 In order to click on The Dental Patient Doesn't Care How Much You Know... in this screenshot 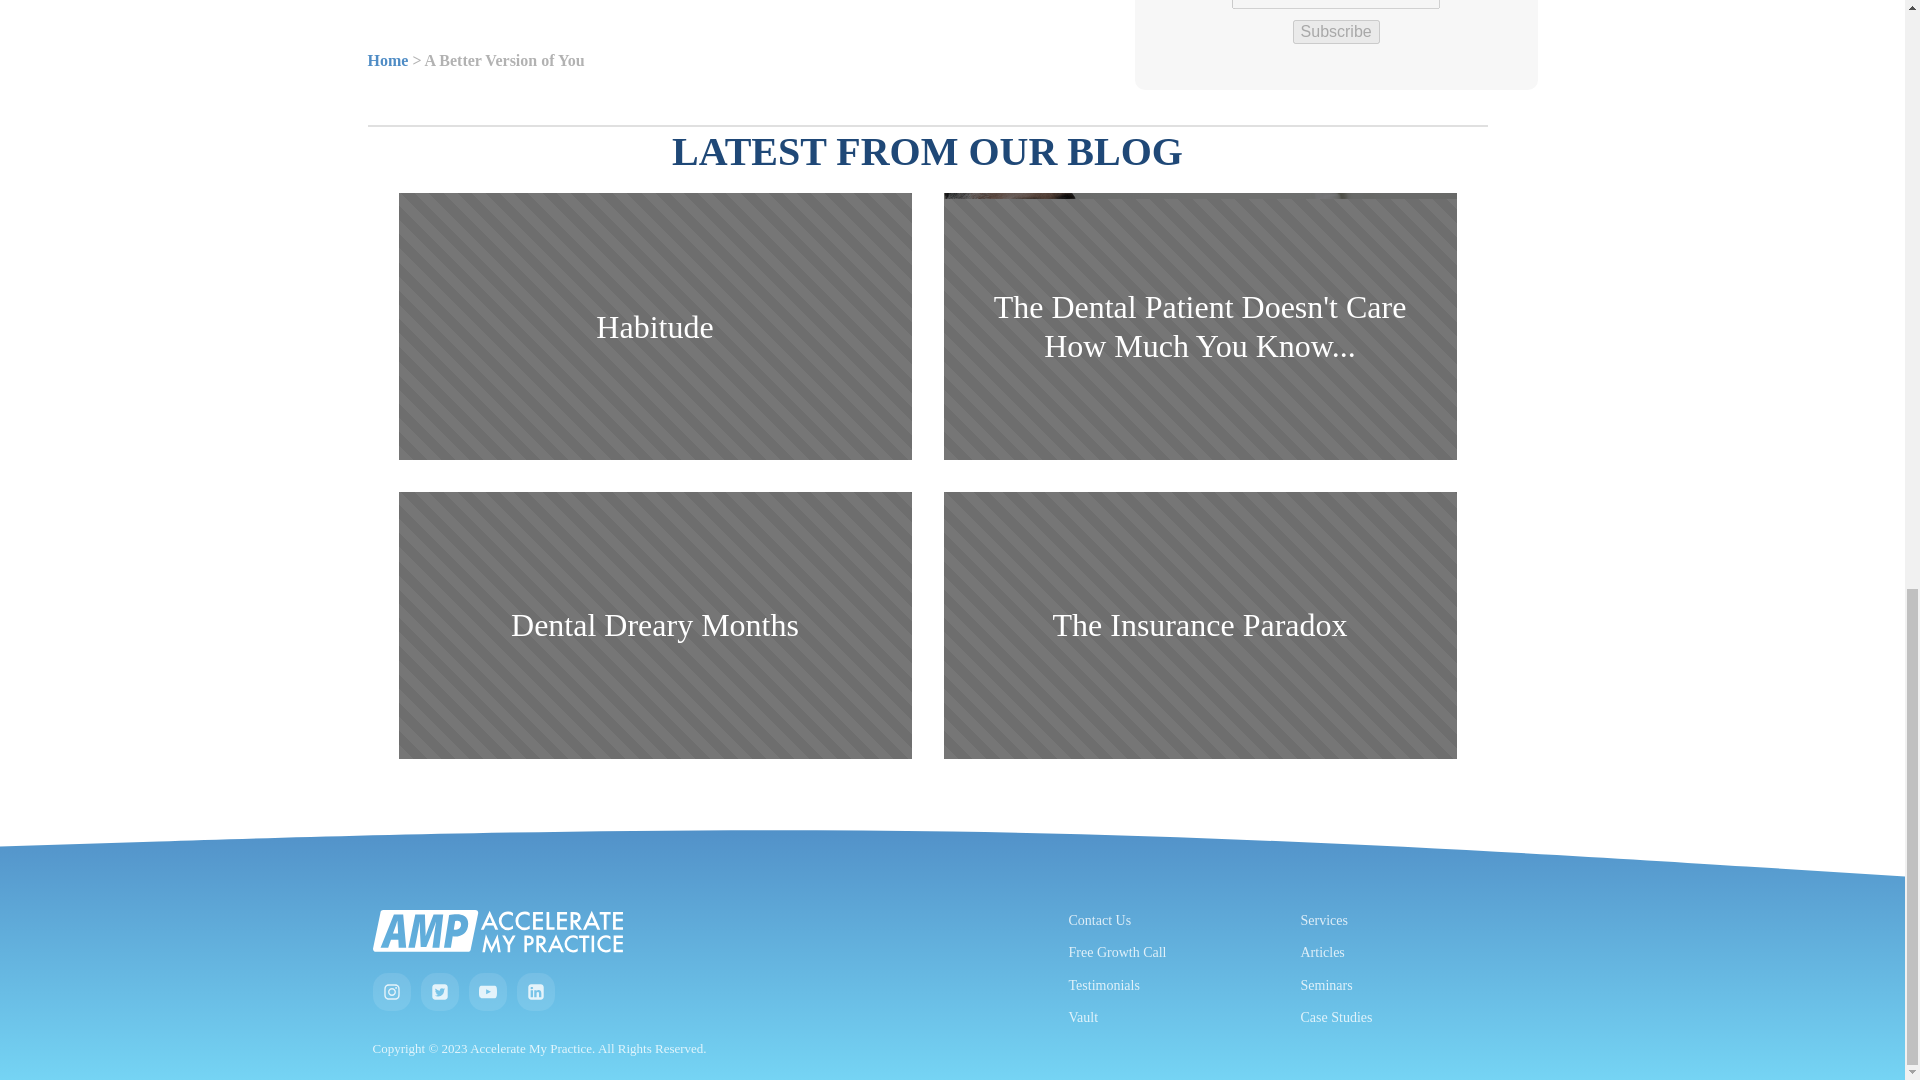, I will do `click(1200, 326)`.